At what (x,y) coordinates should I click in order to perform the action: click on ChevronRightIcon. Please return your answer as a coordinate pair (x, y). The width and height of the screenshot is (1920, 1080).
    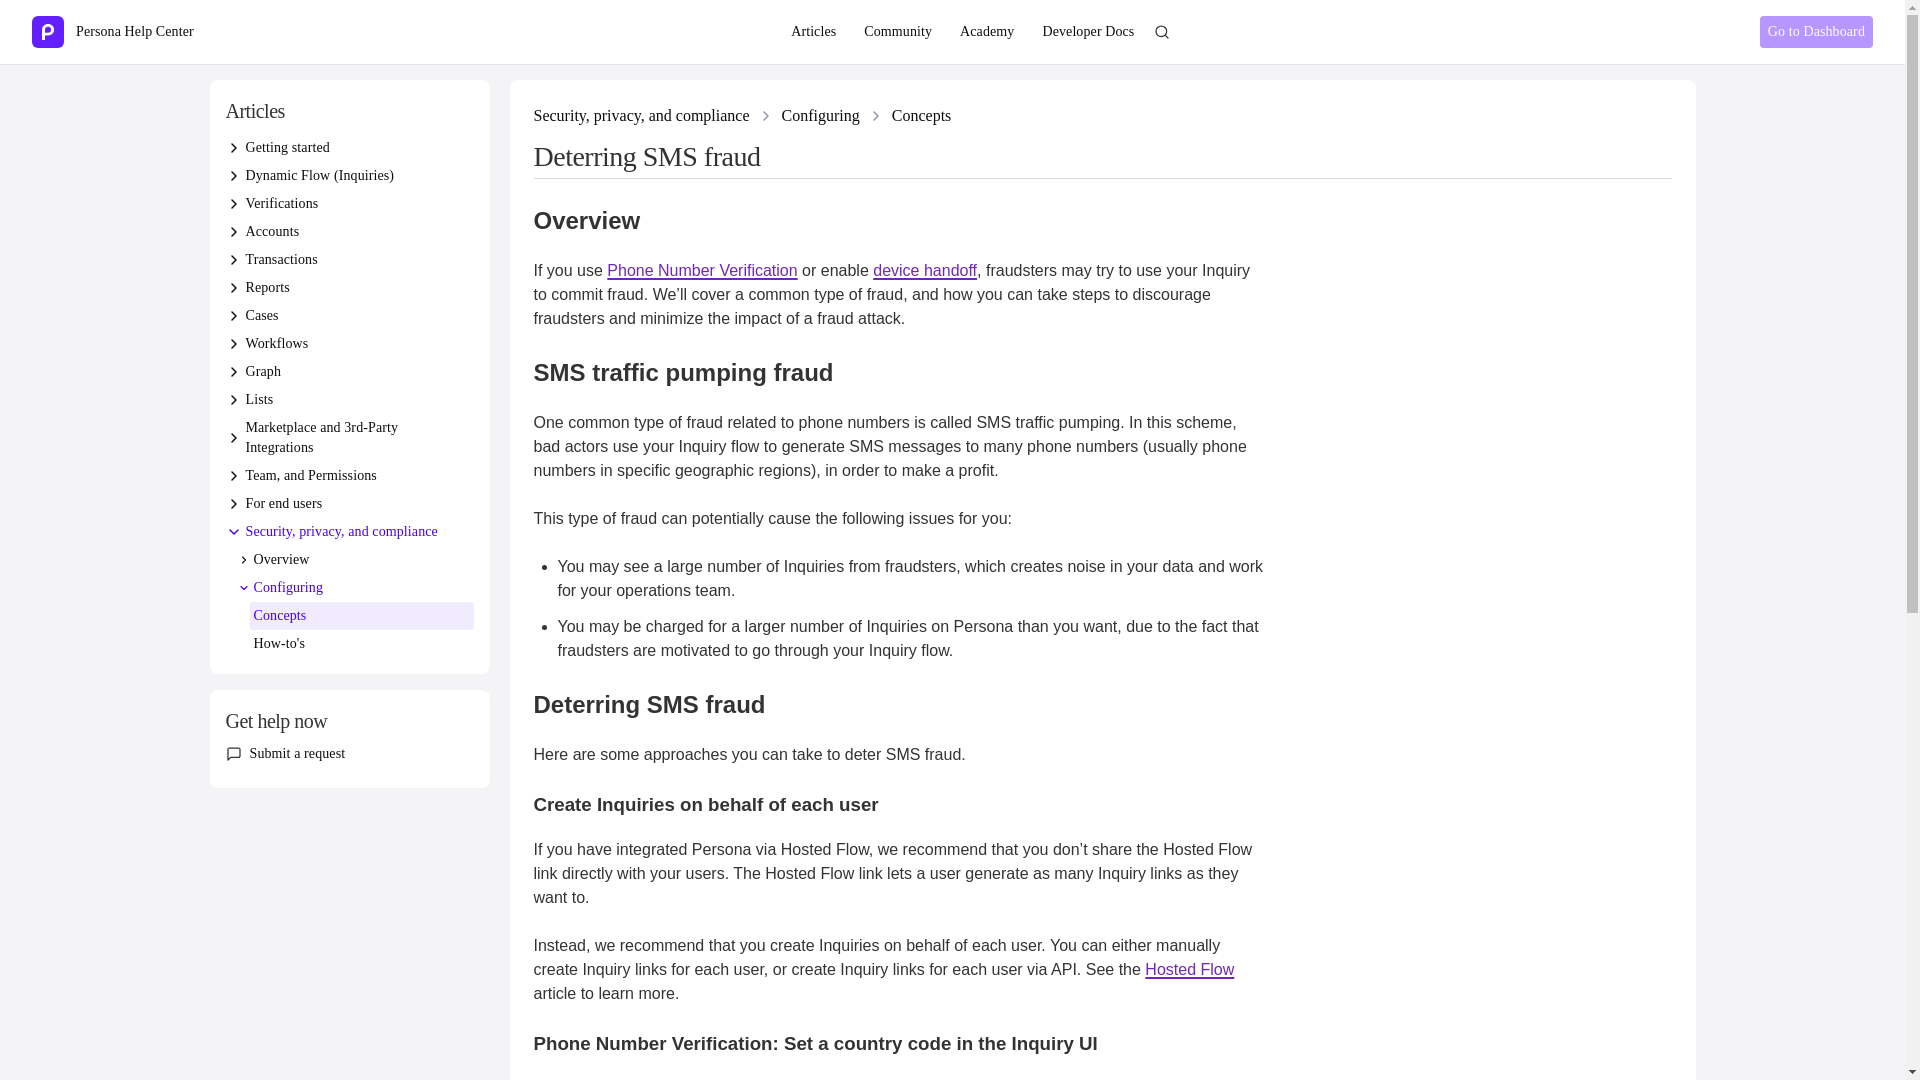
    Looking at the image, I should click on (234, 438).